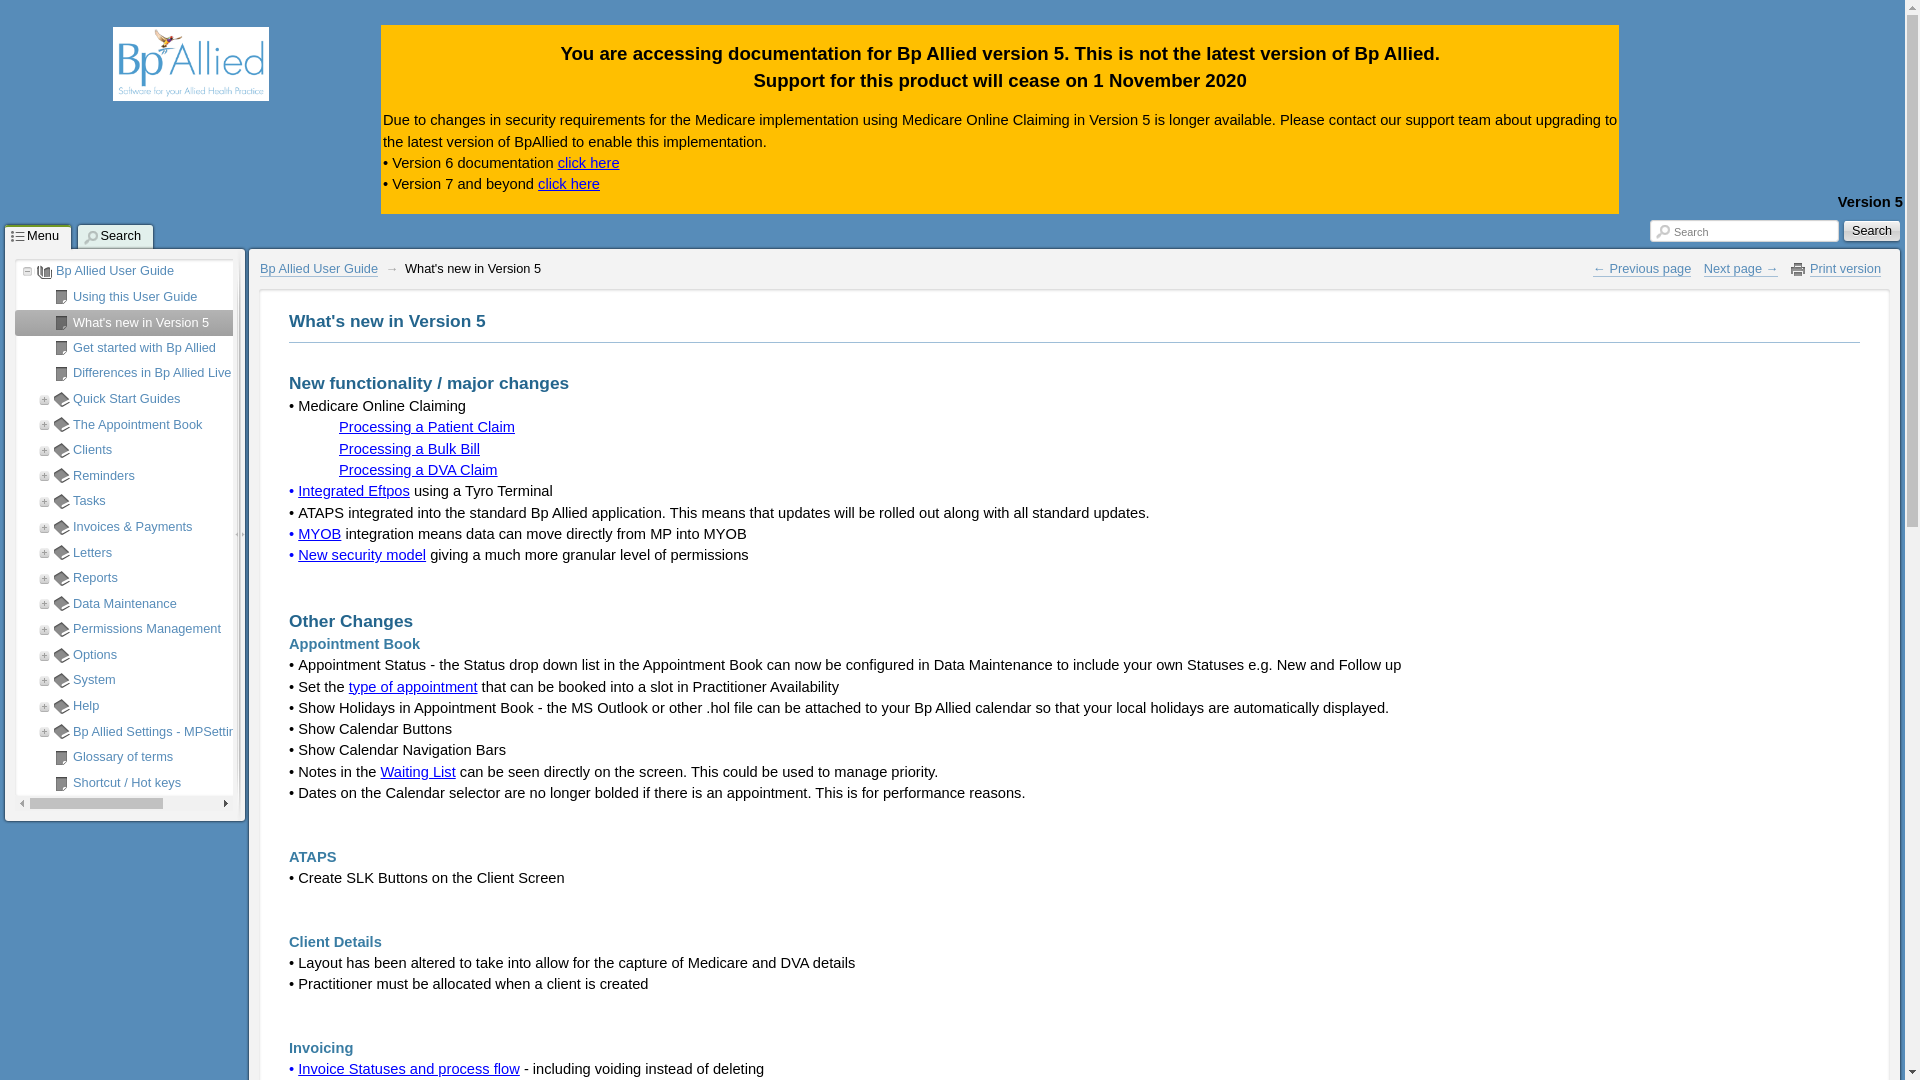 This screenshot has height=1080, width=1920. I want to click on Get started with Bp Allied, so click(224, 348).